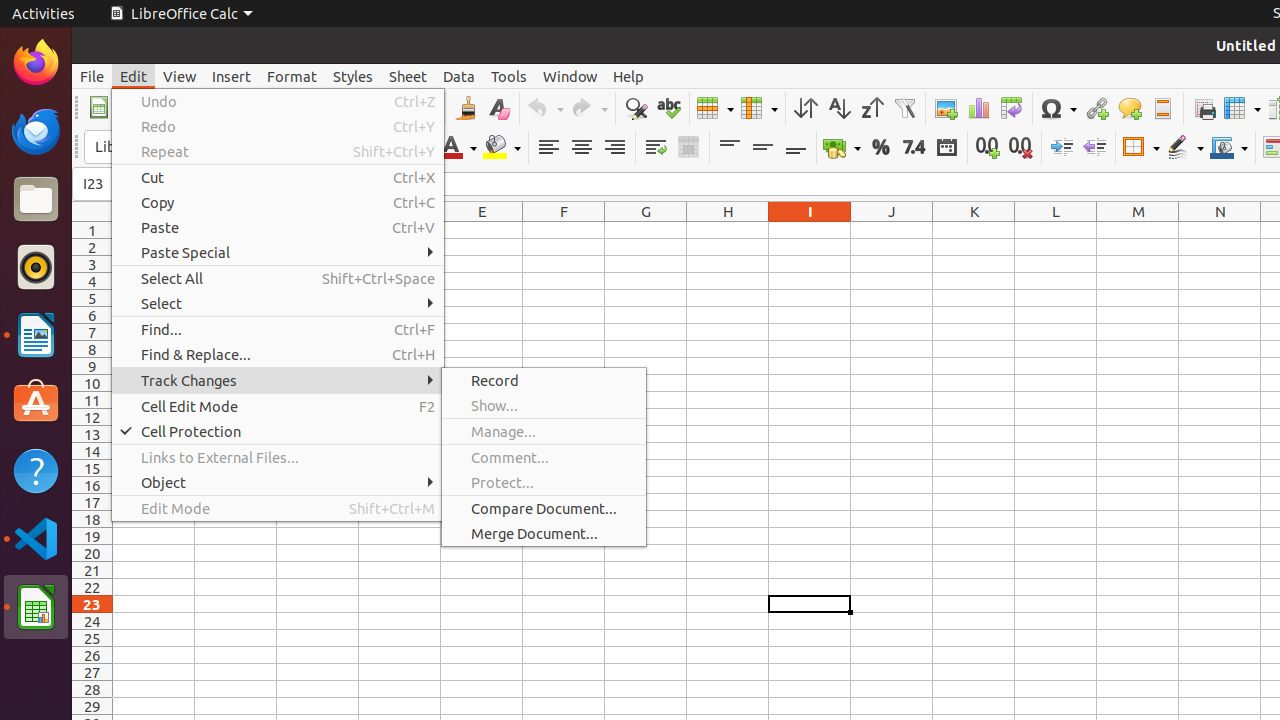 This screenshot has width=1280, height=720. What do you see at coordinates (278, 228) in the screenshot?
I see `Paste` at bounding box center [278, 228].